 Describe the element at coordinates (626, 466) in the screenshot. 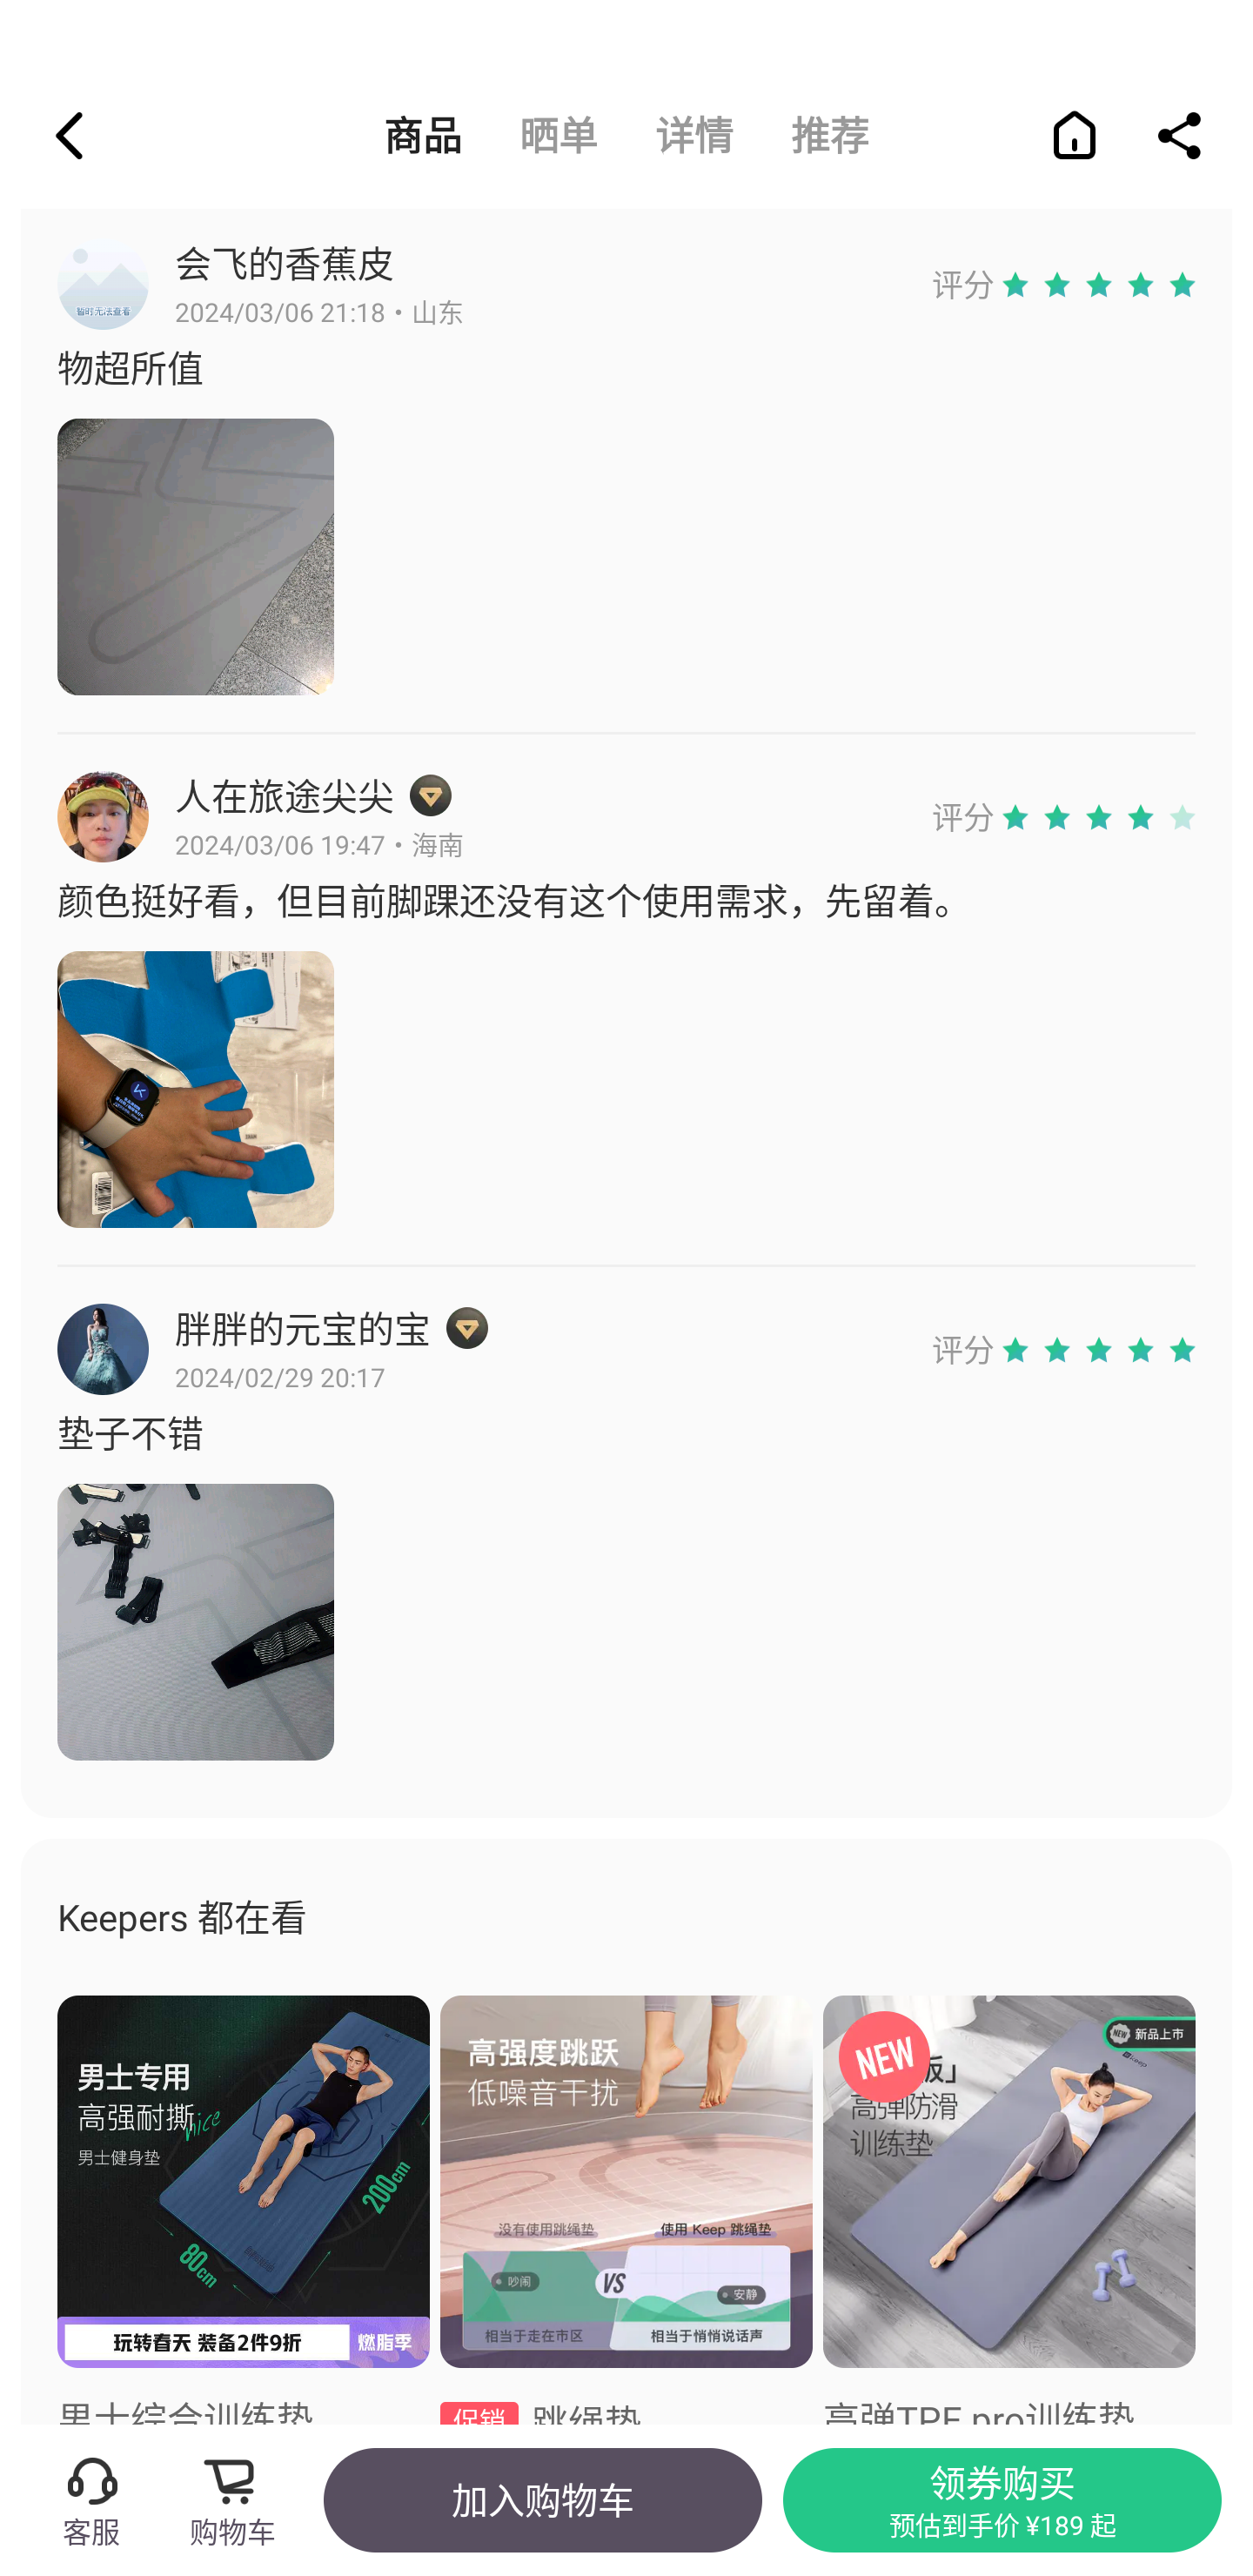

I see `会飞的香蕉皮 2024/03/06 21:18・山东 评分 物超所值` at that location.